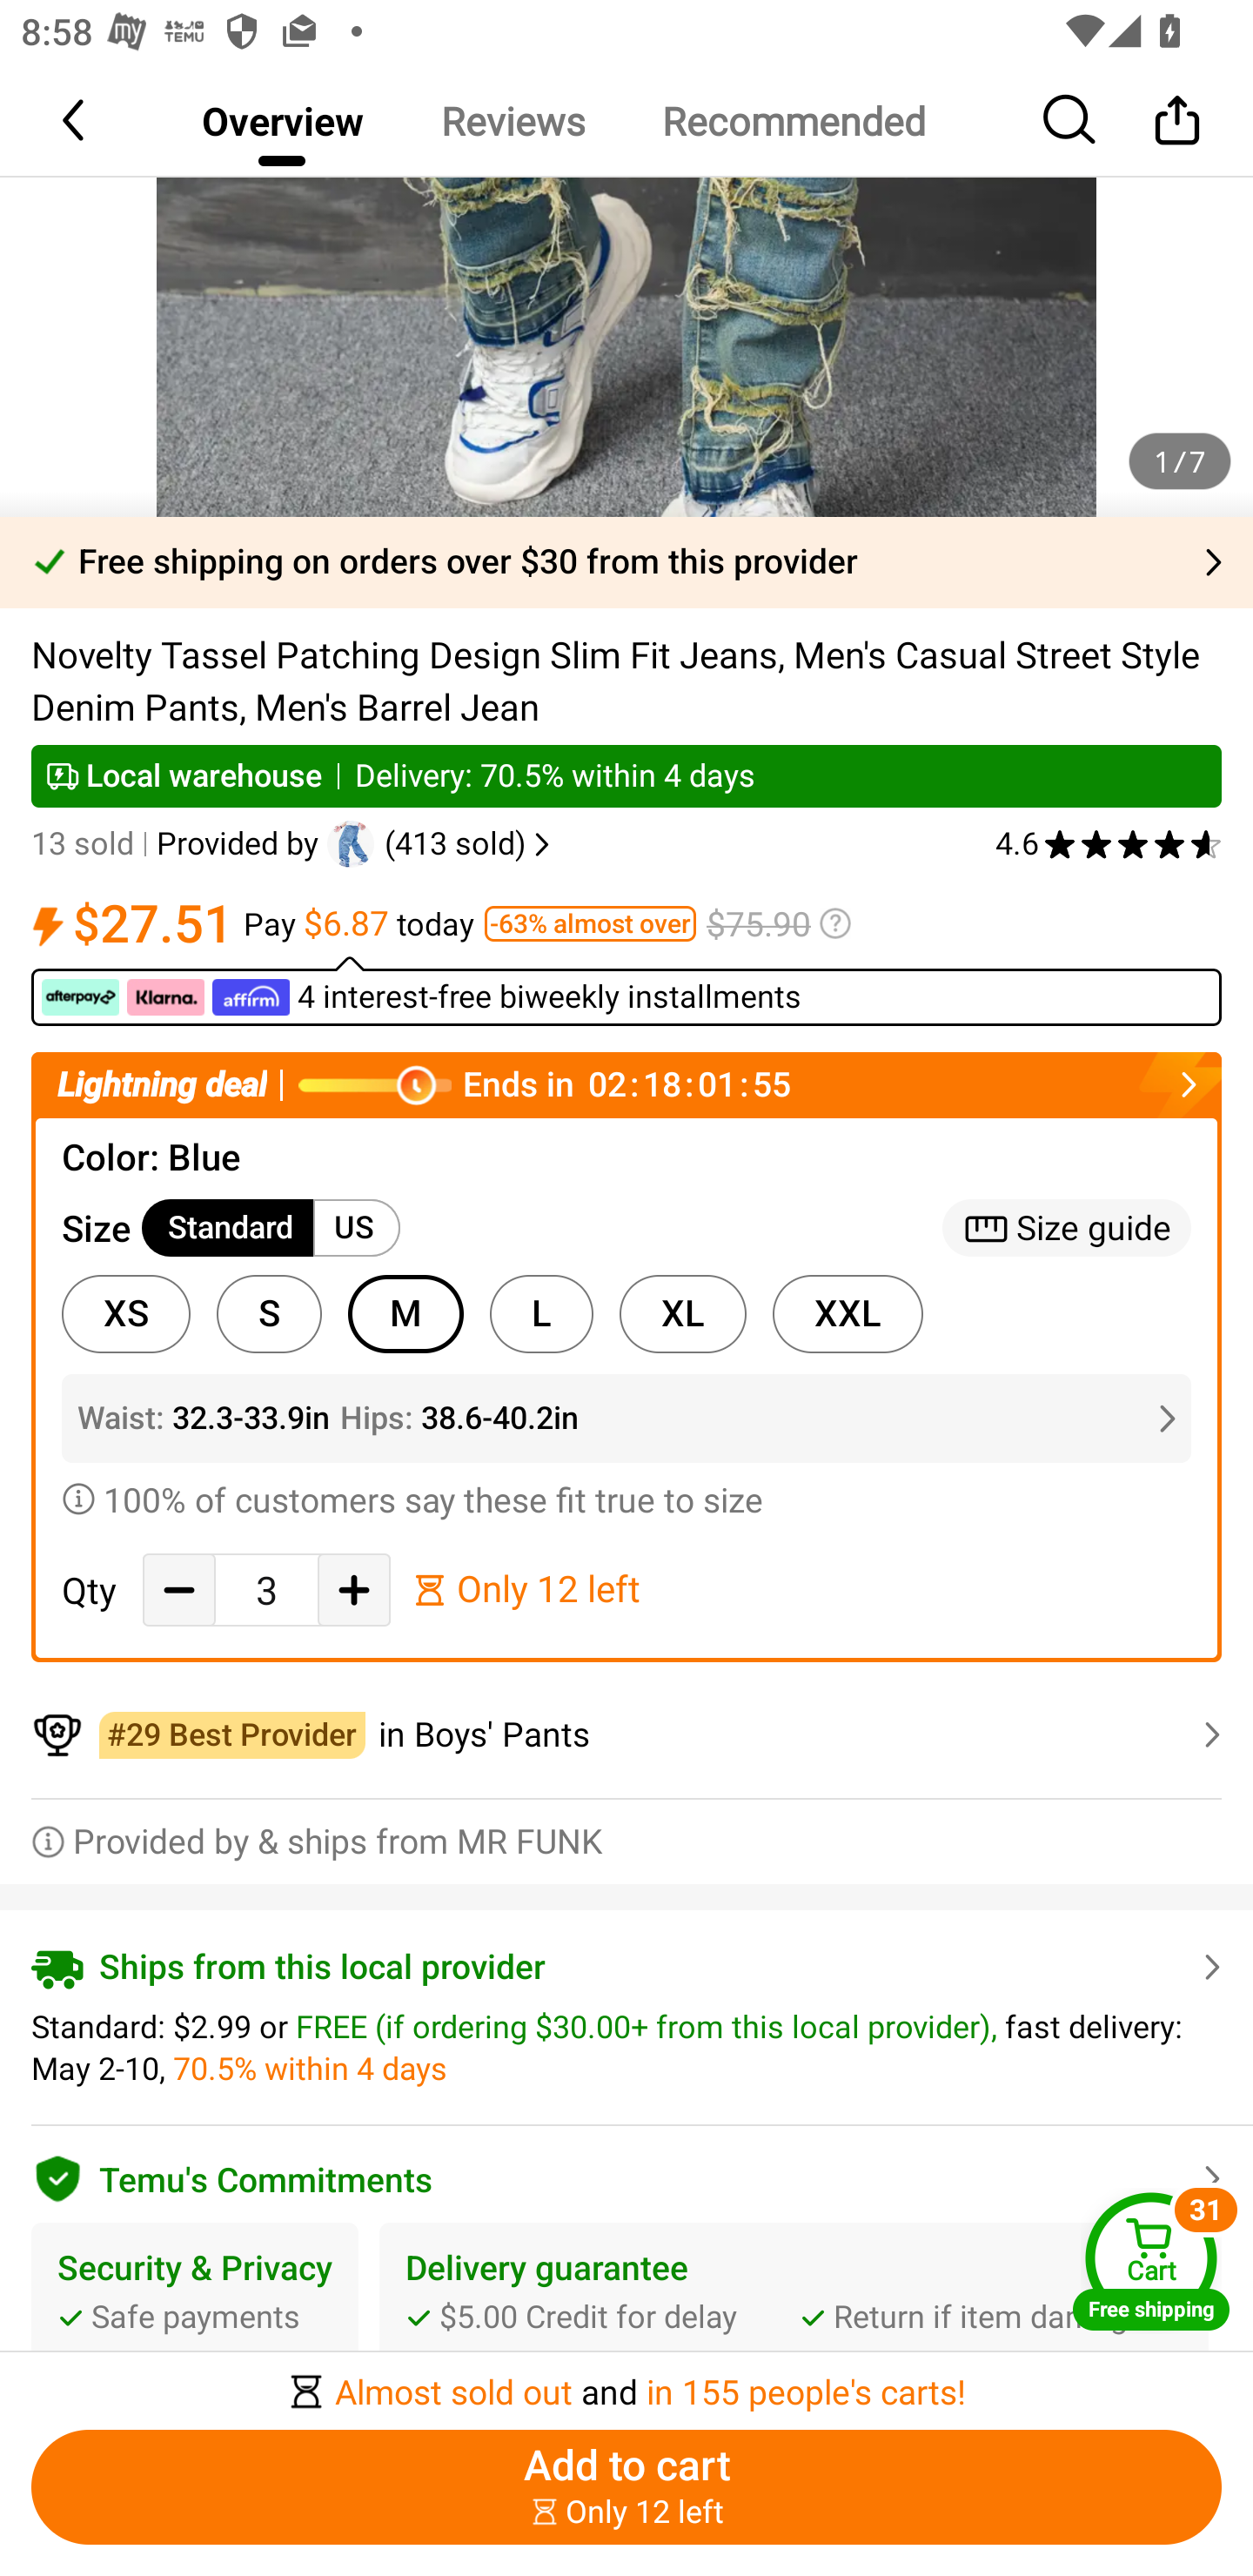  I want to click on M, so click(405, 1314).